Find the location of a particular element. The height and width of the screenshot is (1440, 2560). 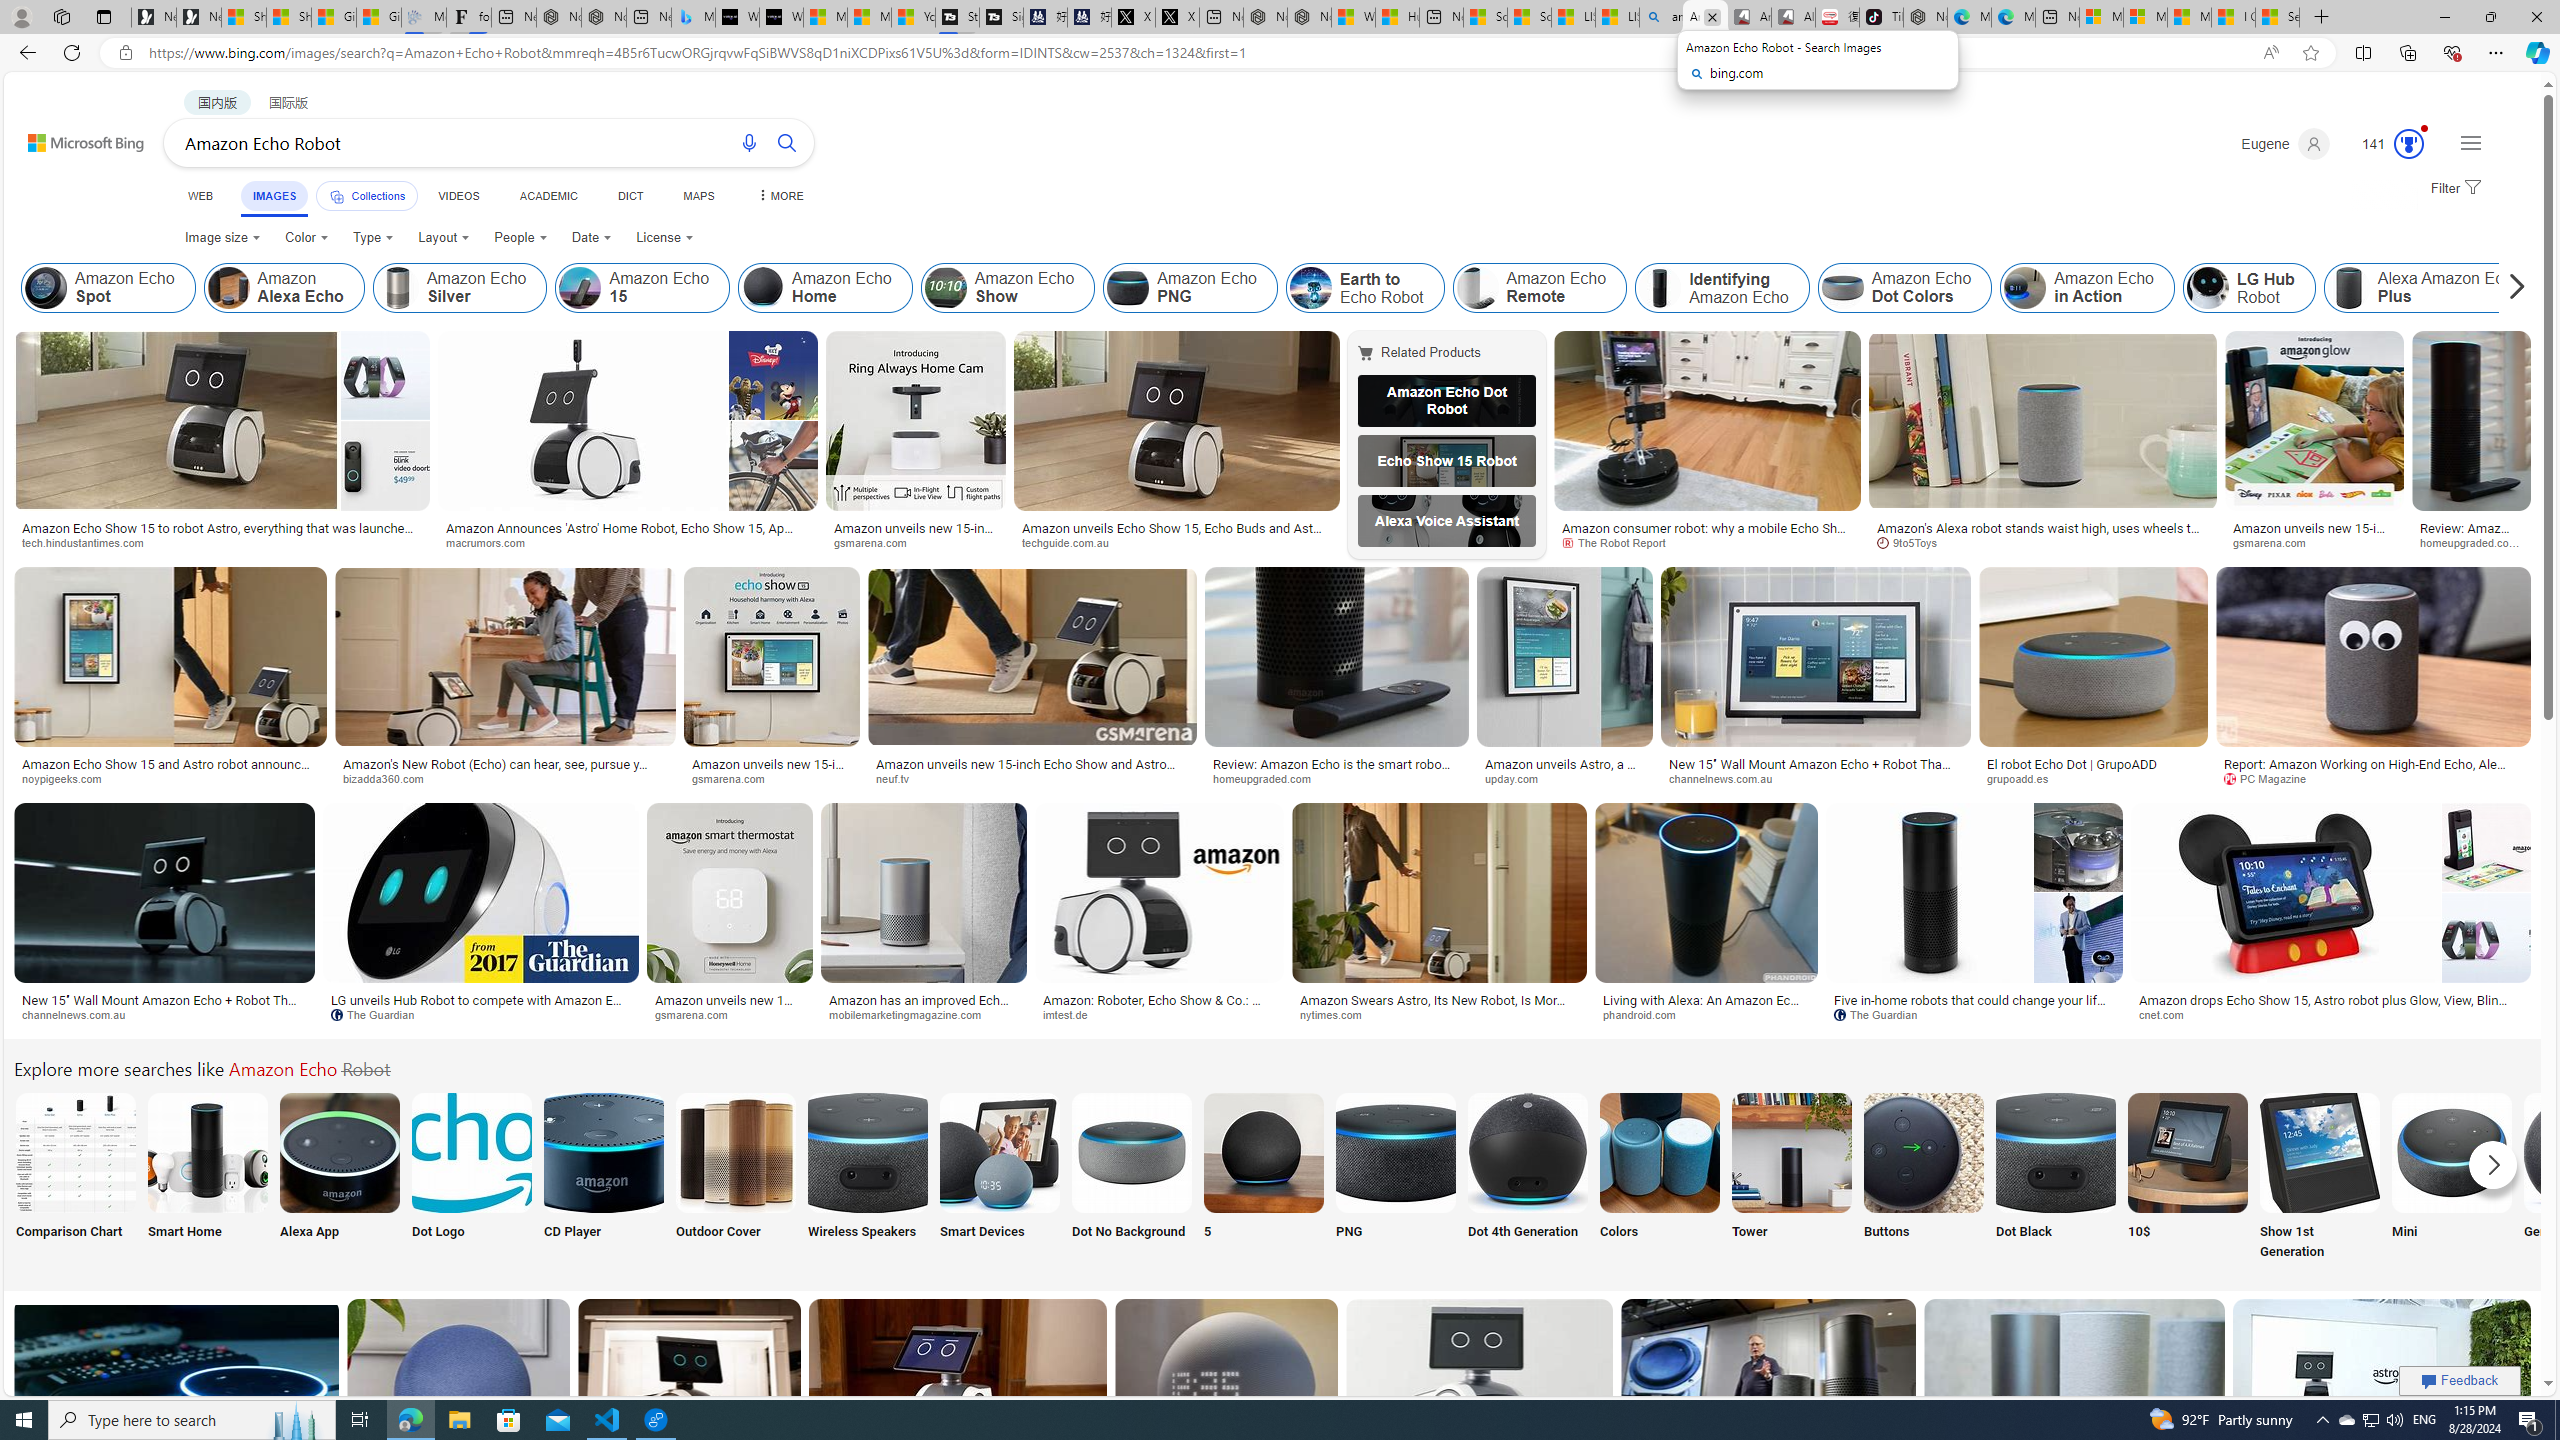

Amazon Echo in Action is located at coordinates (2026, 288).